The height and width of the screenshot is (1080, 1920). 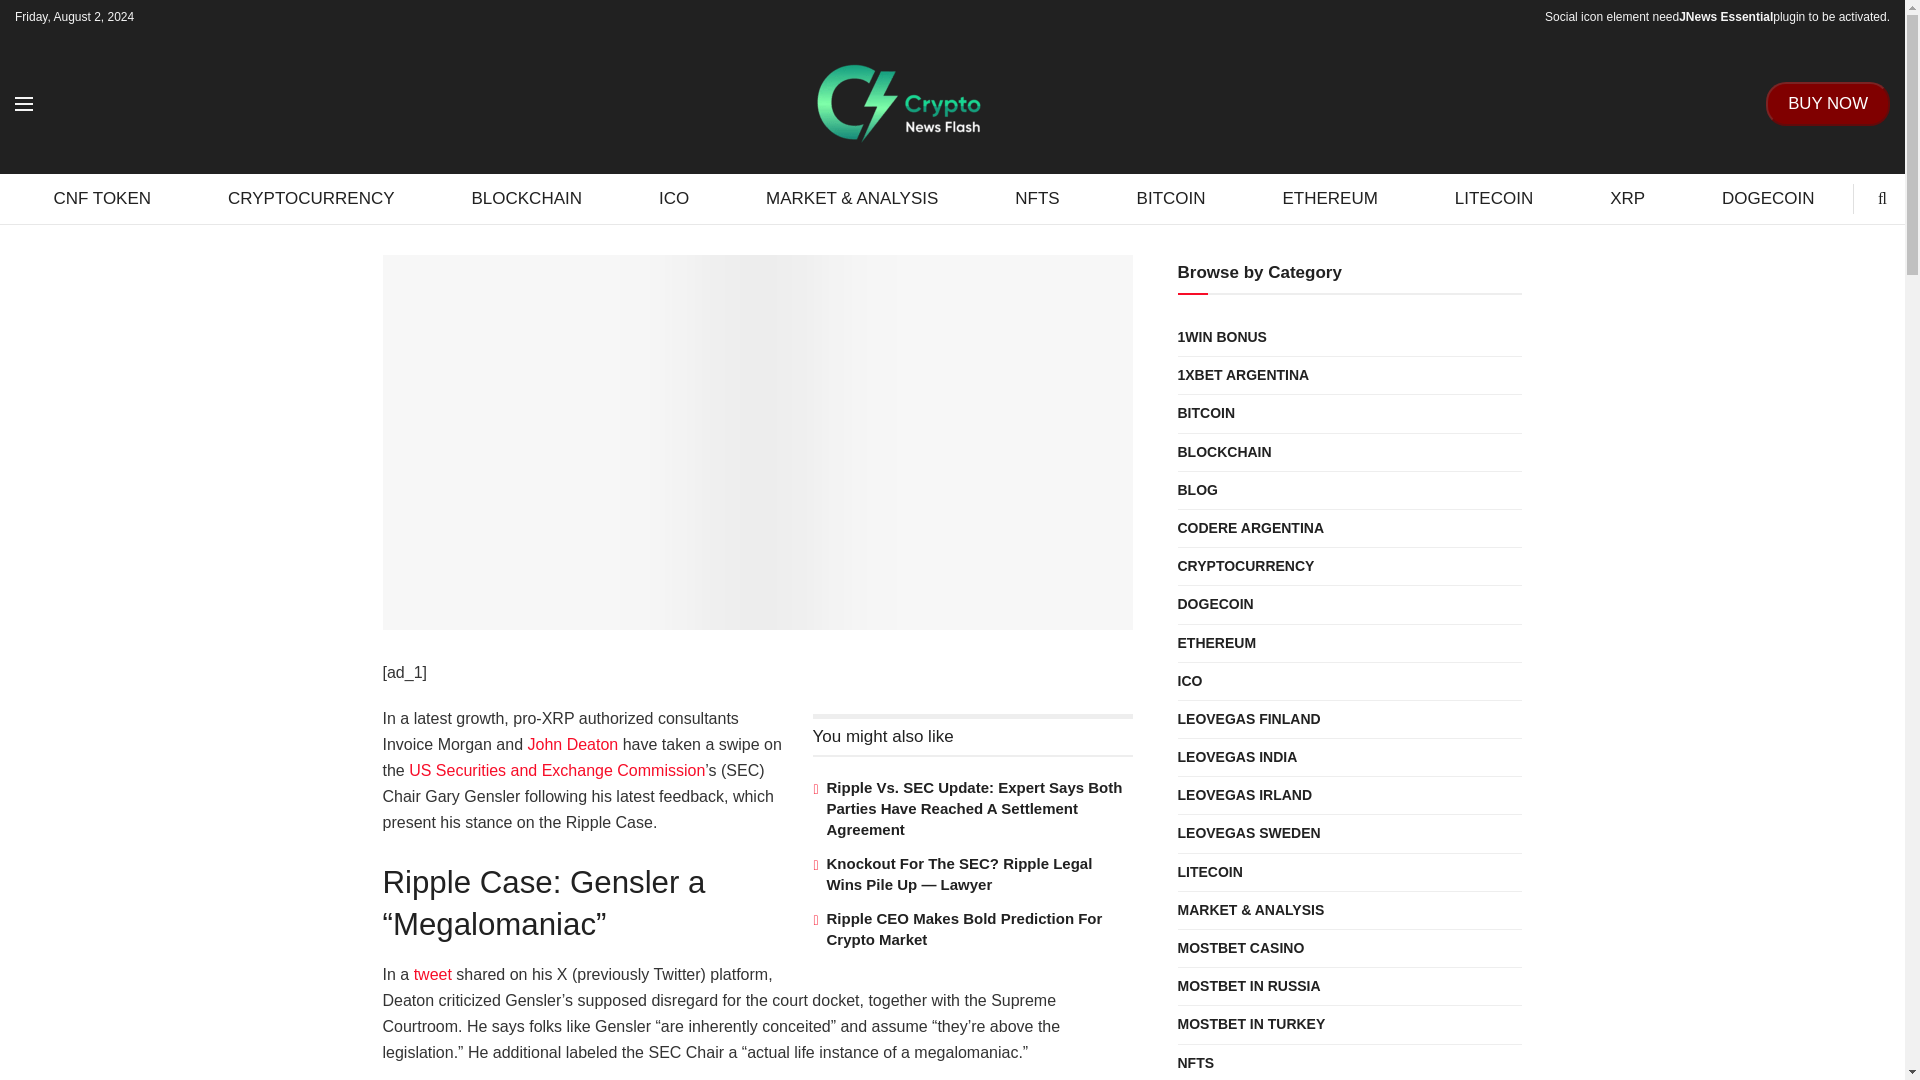 I want to click on CRYPTOCURRENCY, so click(x=312, y=198).